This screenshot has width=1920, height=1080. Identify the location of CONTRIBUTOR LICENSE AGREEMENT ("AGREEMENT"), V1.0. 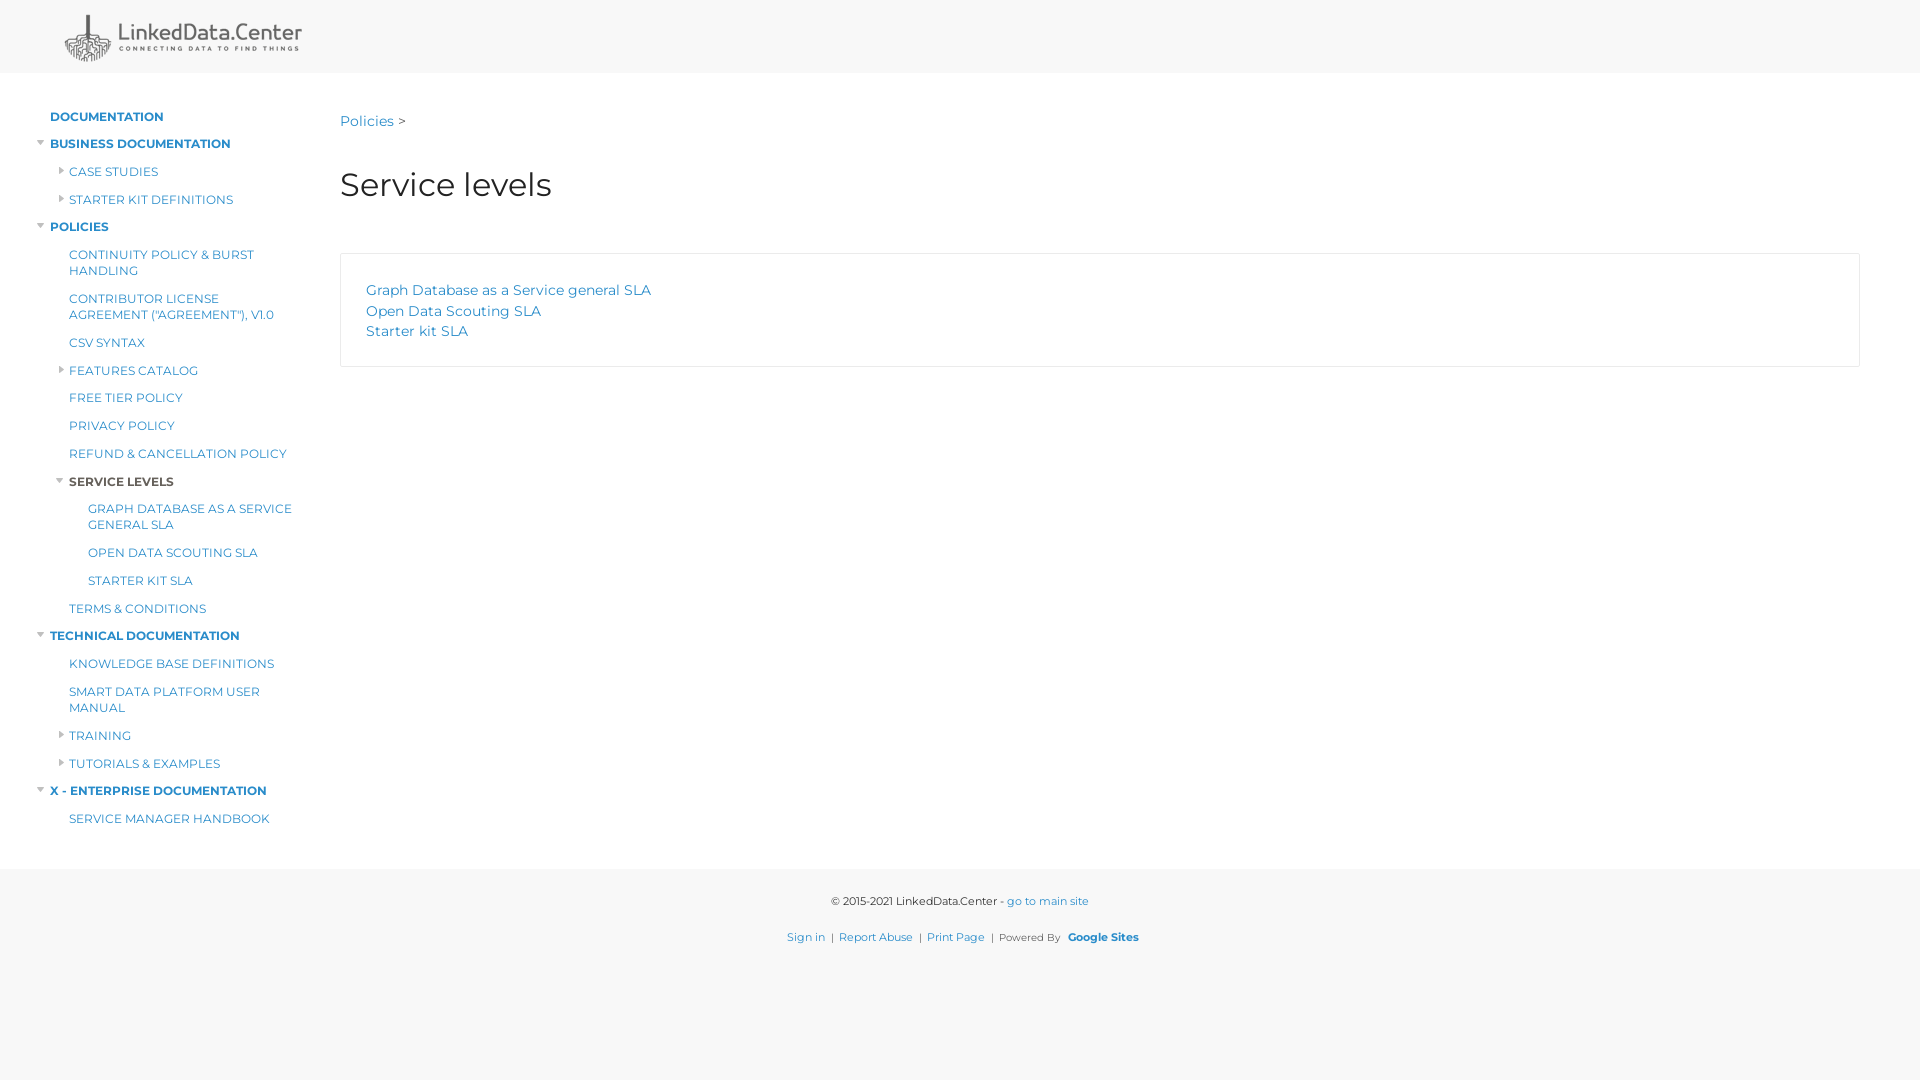
(184, 308).